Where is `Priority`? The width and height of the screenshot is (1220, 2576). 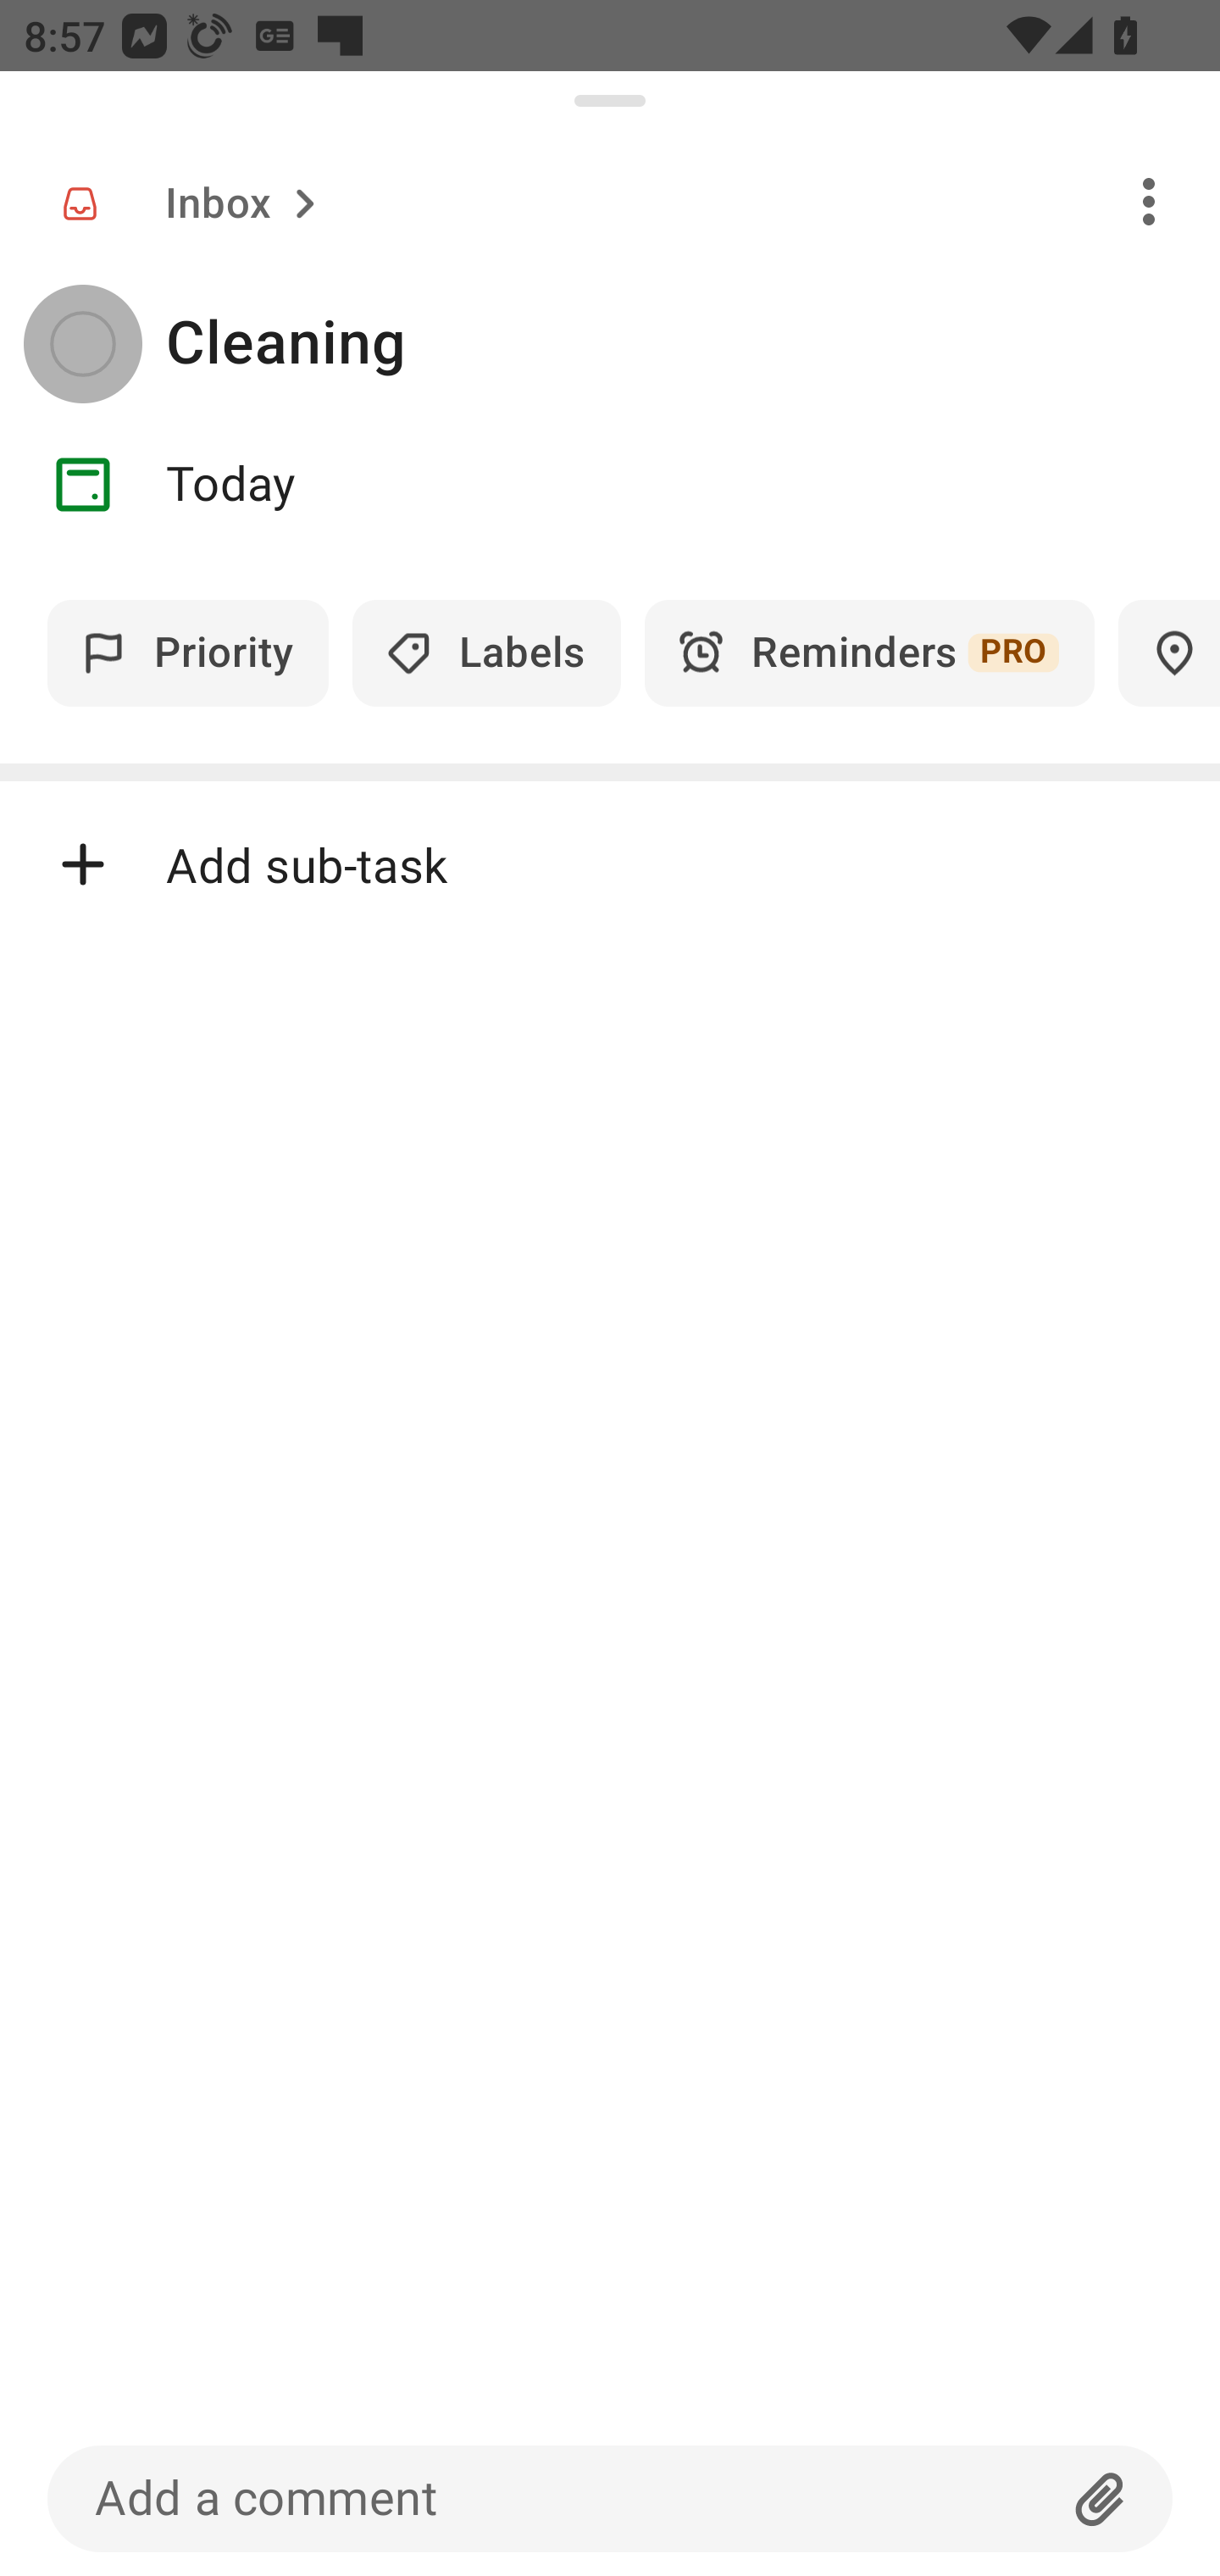 Priority is located at coordinates (188, 652).